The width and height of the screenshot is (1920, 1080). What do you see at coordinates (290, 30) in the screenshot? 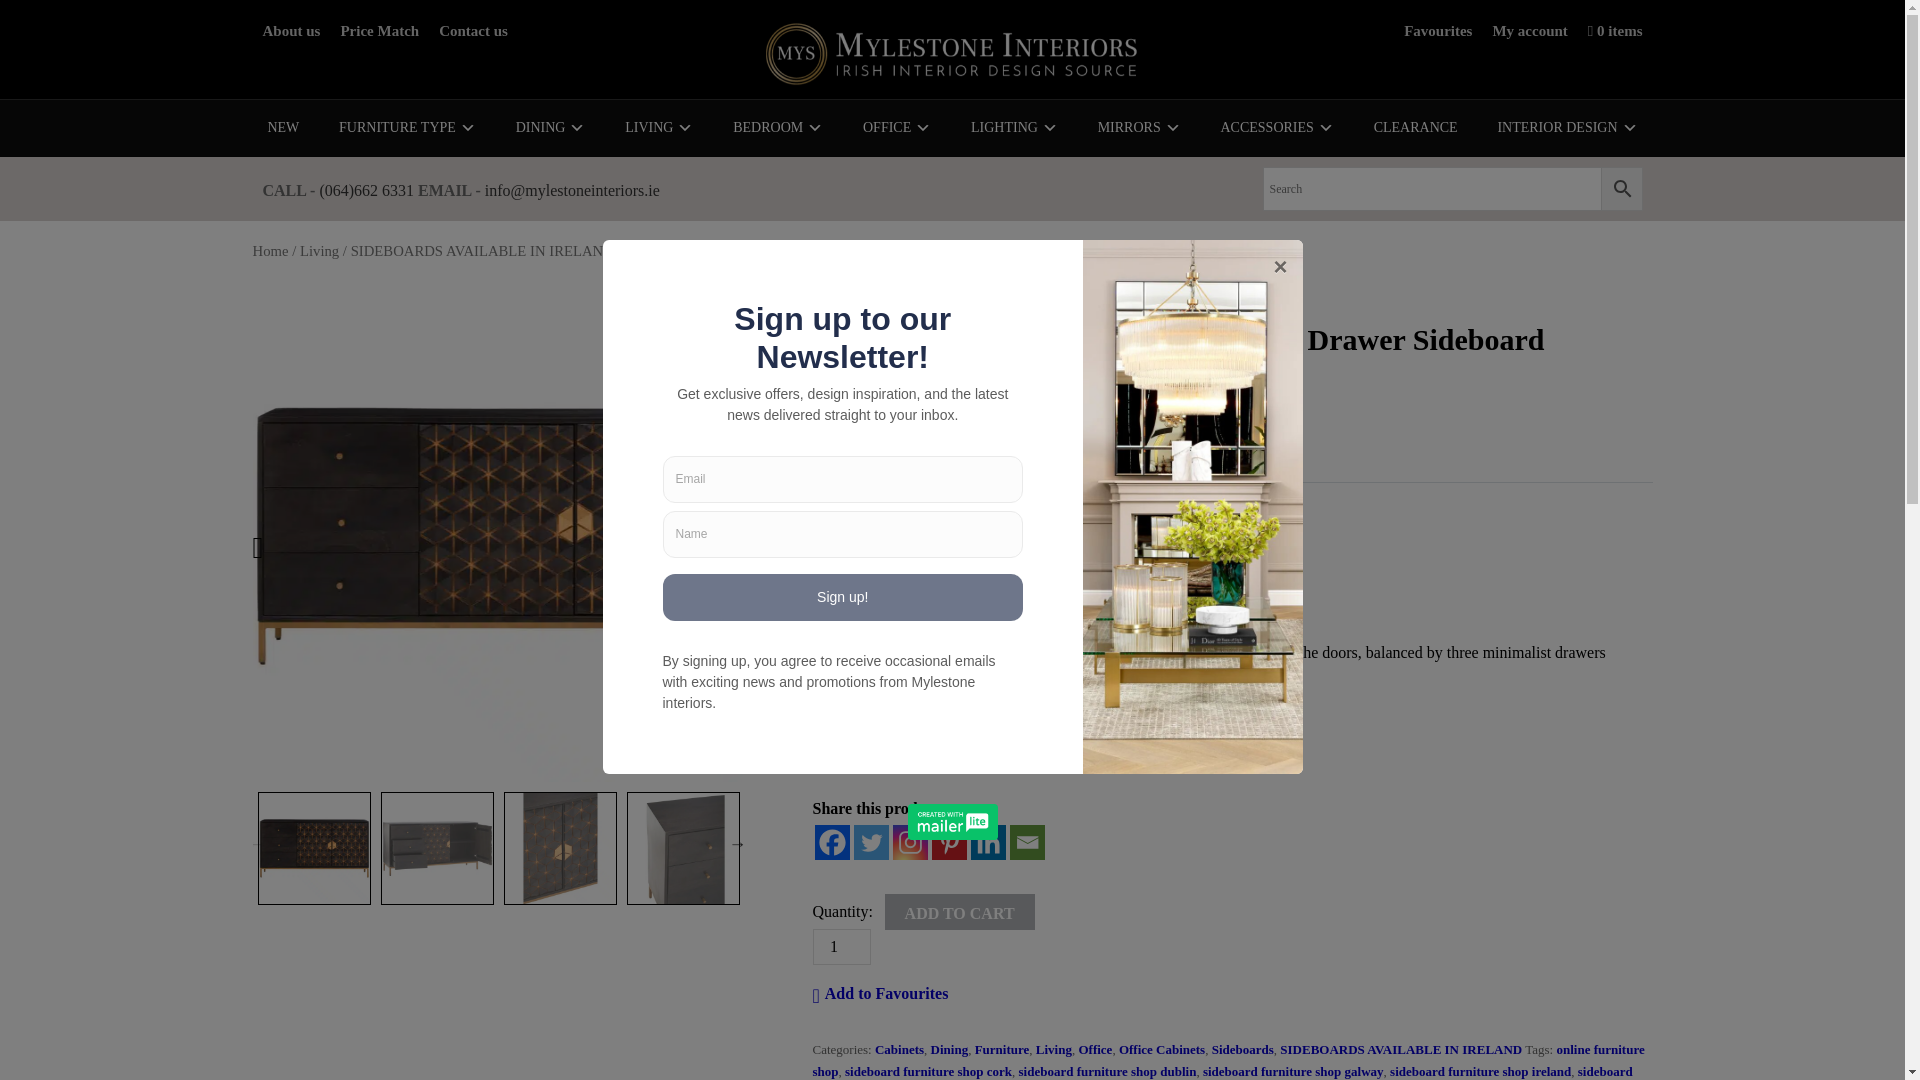
I see `About us` at bounding box center [290, 30].